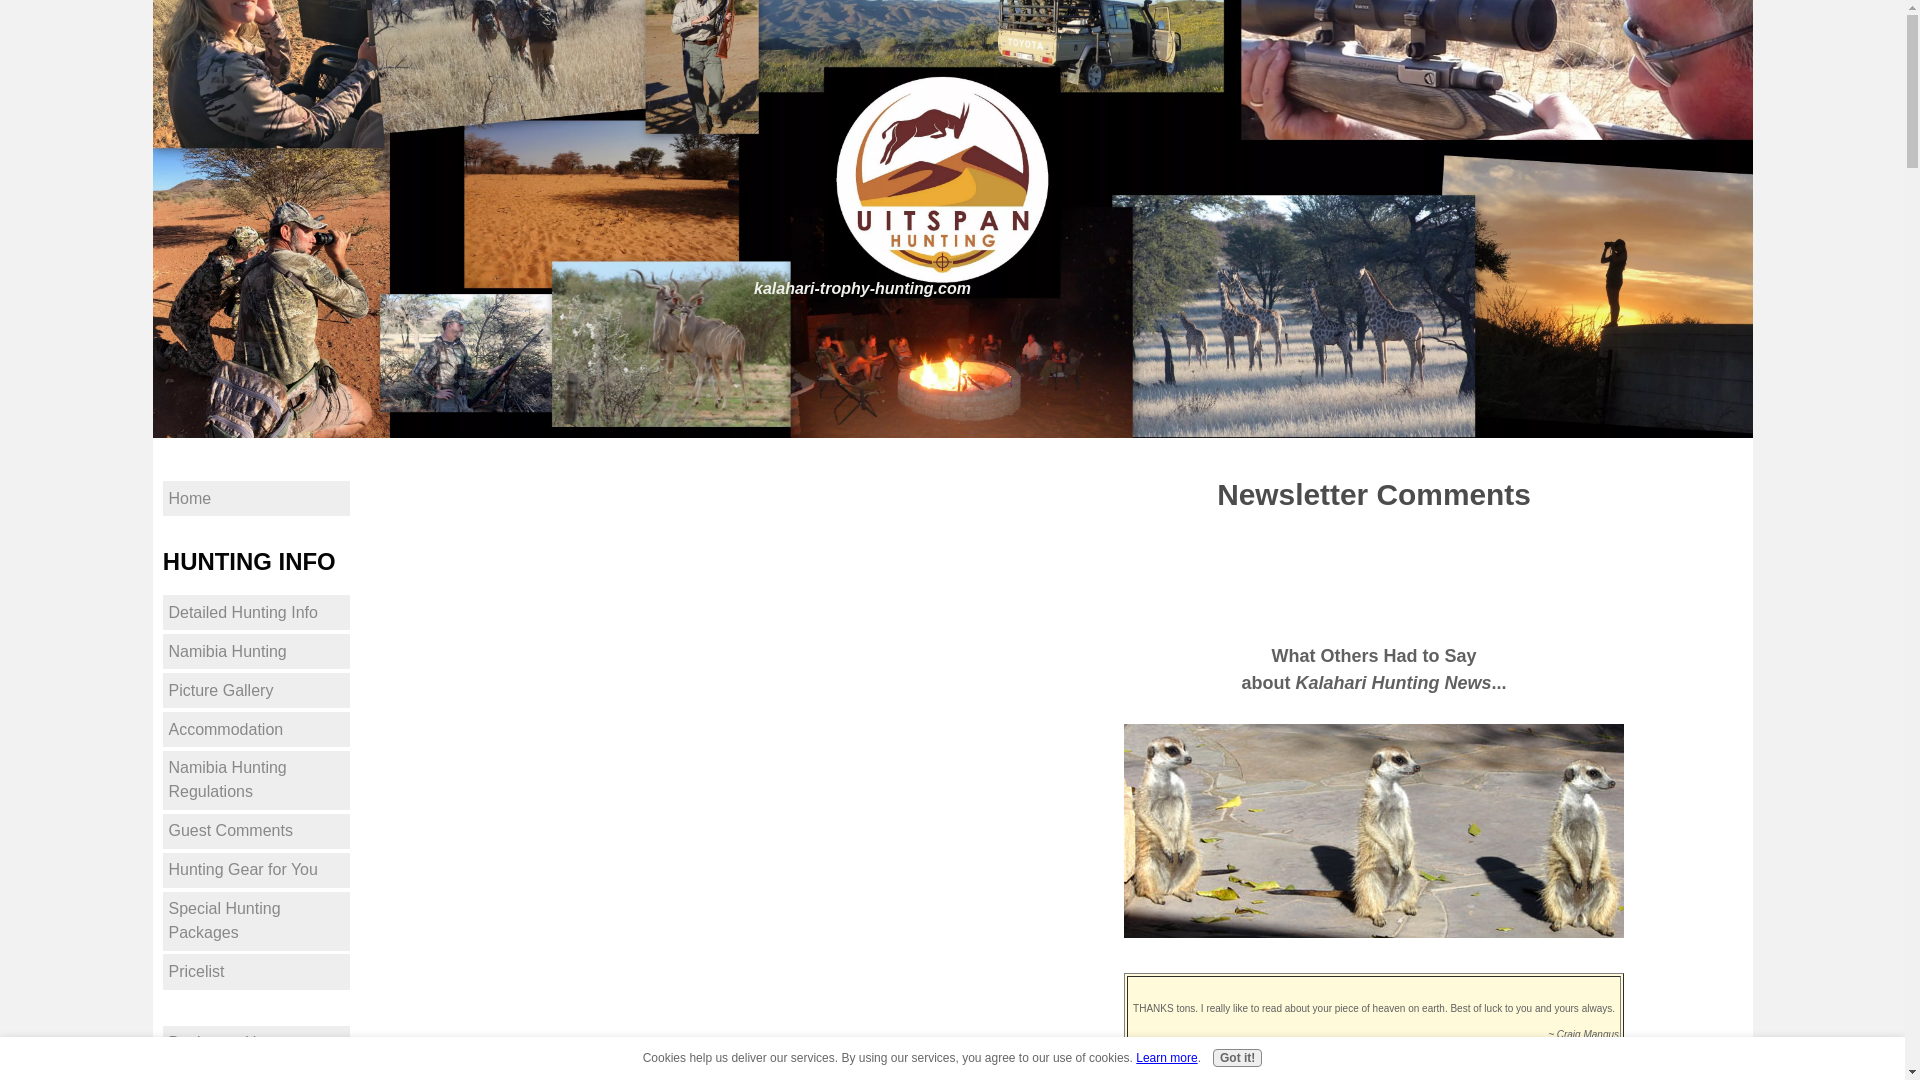 Image resolution: width=1920 pixels, height=1080 pixels. I want to click on Hunting Gear for You, so click(256, 870).